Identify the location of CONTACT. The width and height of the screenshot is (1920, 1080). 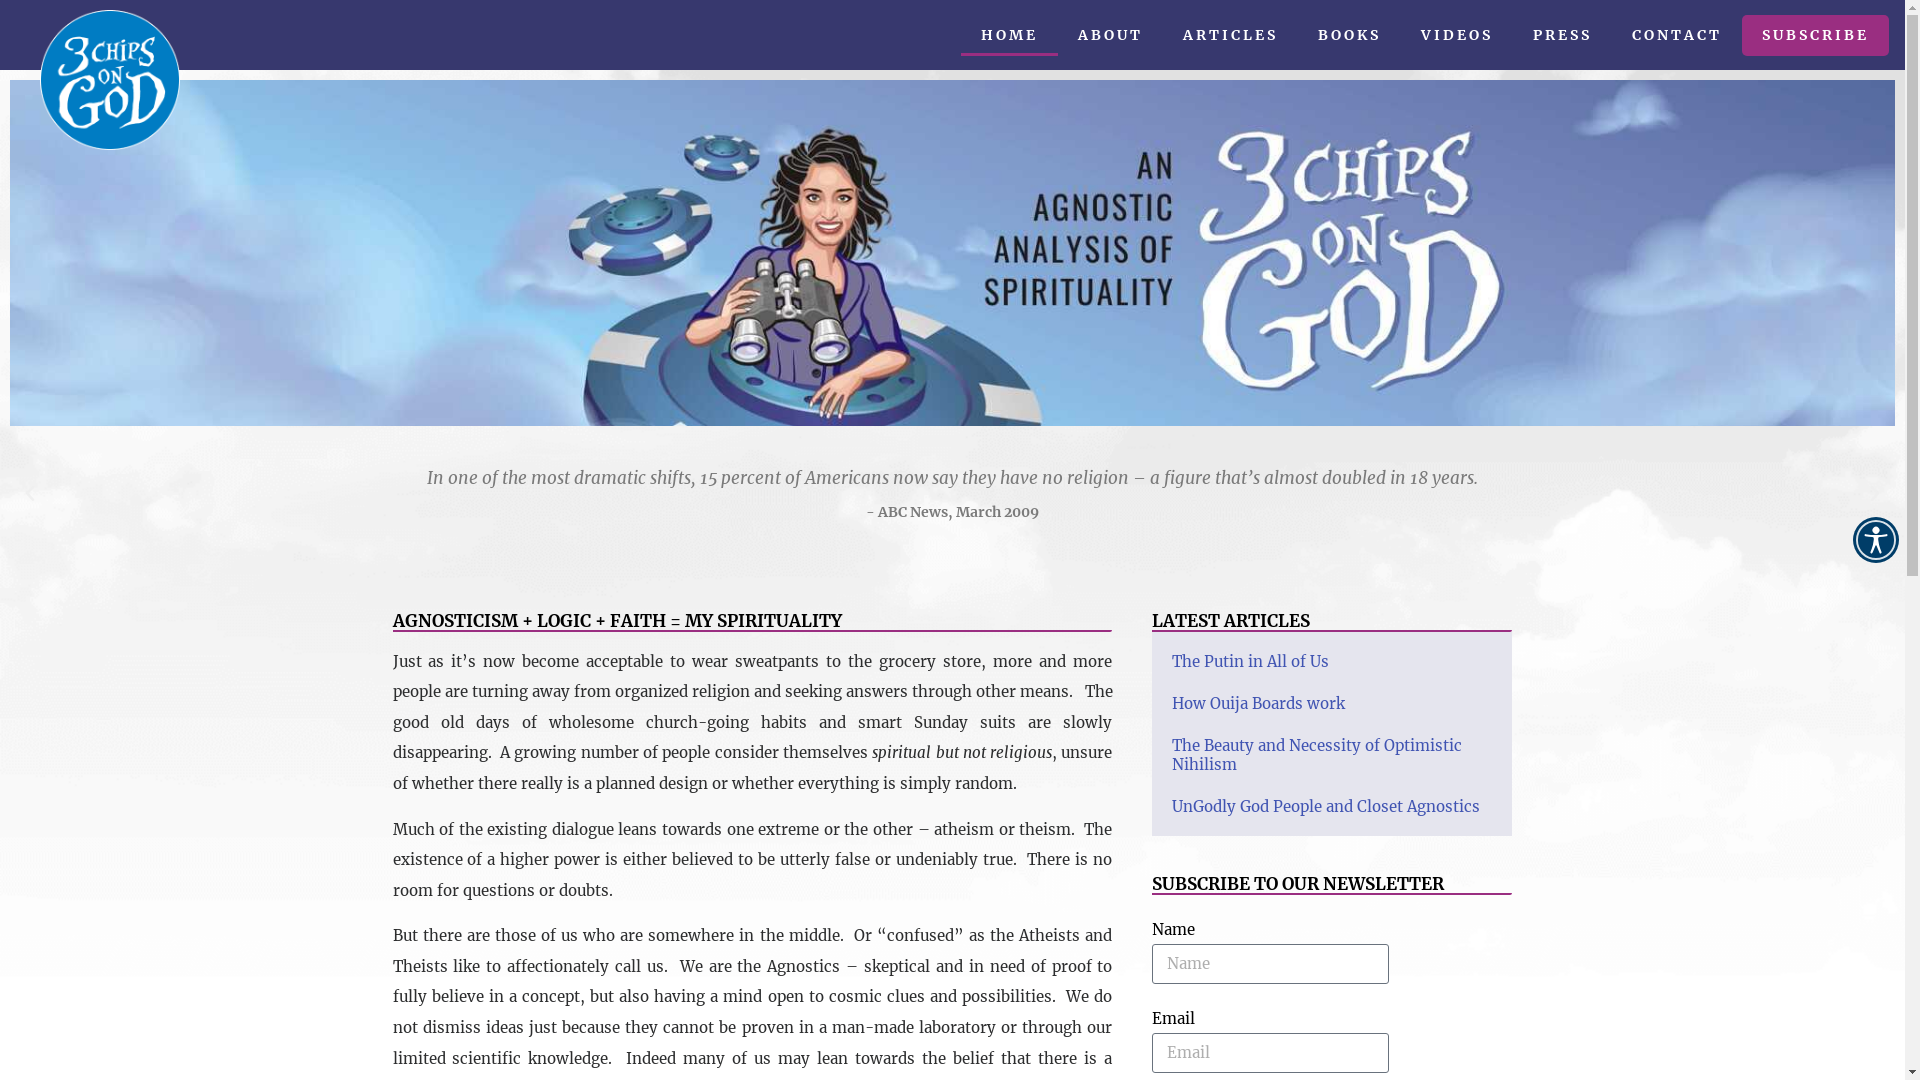
(1677, 34).